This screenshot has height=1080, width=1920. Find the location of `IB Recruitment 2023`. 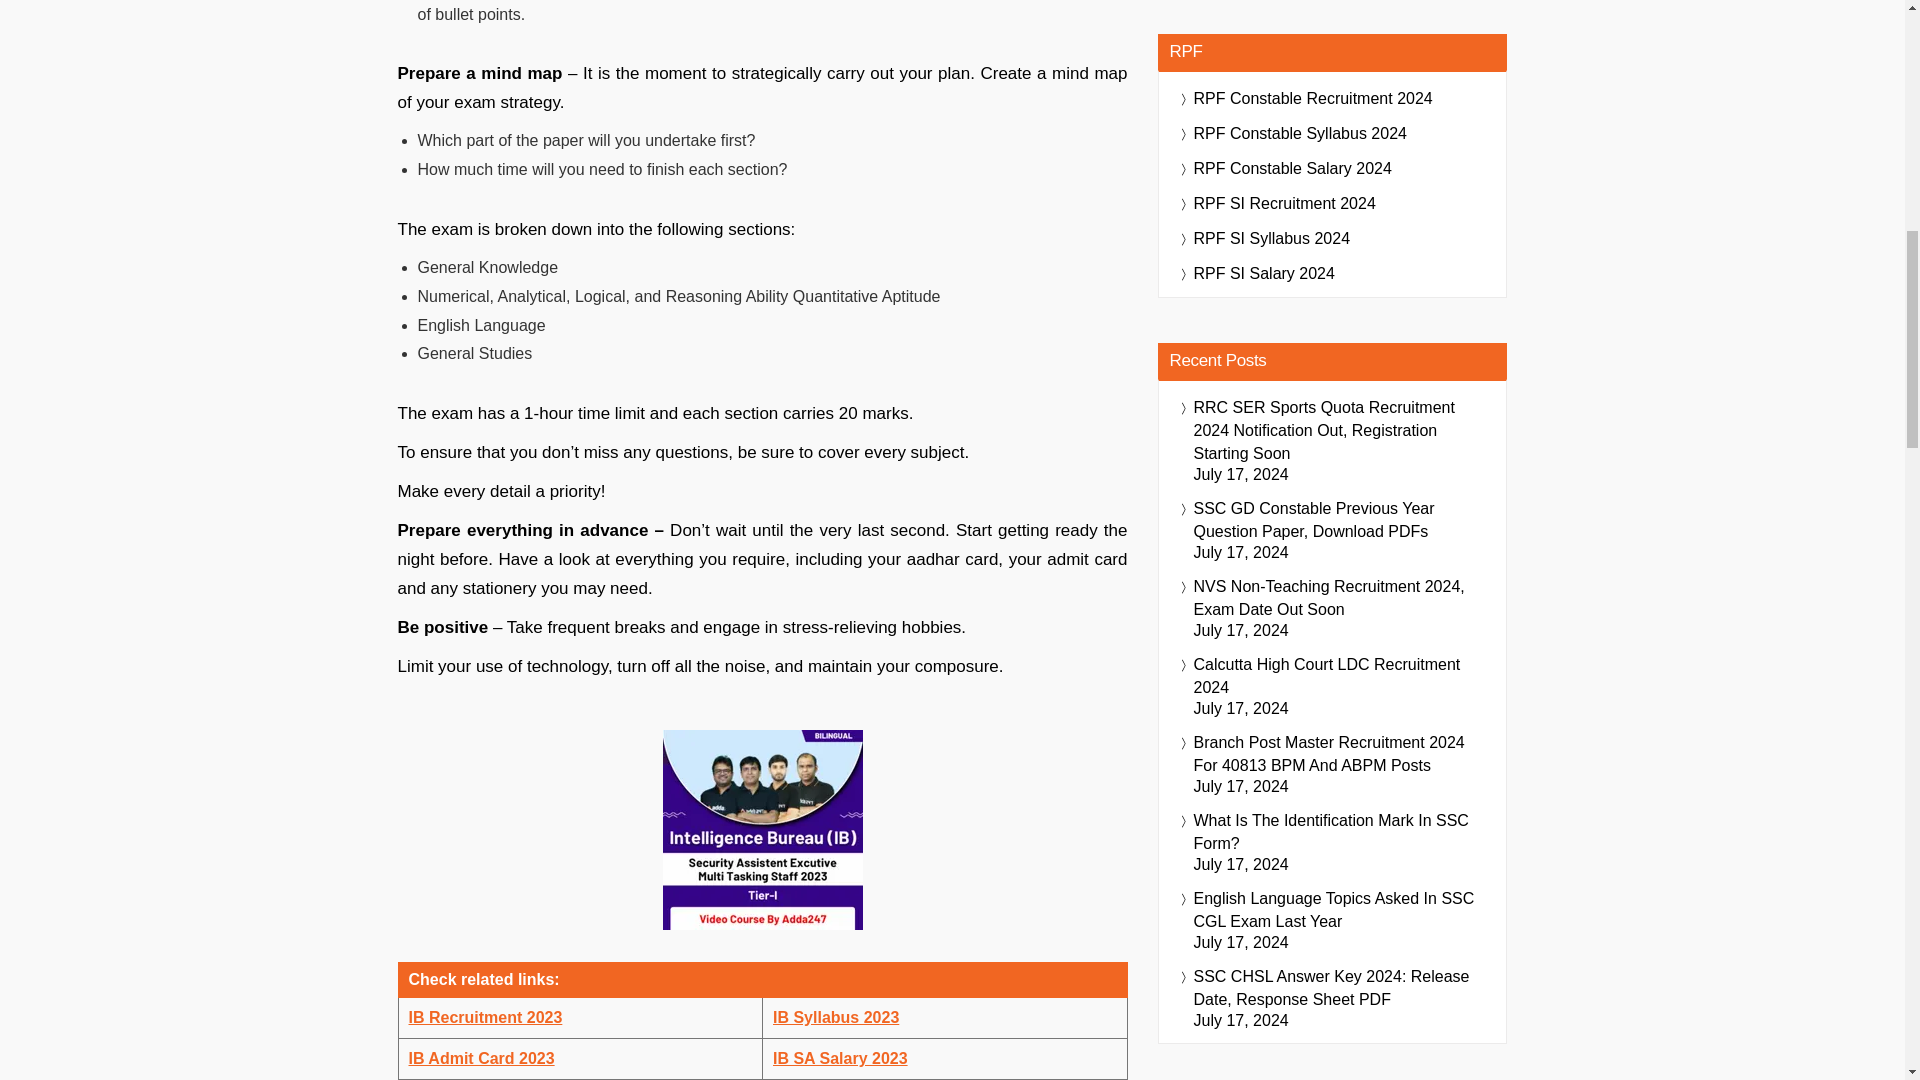

IB Recruitment 2023 is located at coordinates (484, 1017).